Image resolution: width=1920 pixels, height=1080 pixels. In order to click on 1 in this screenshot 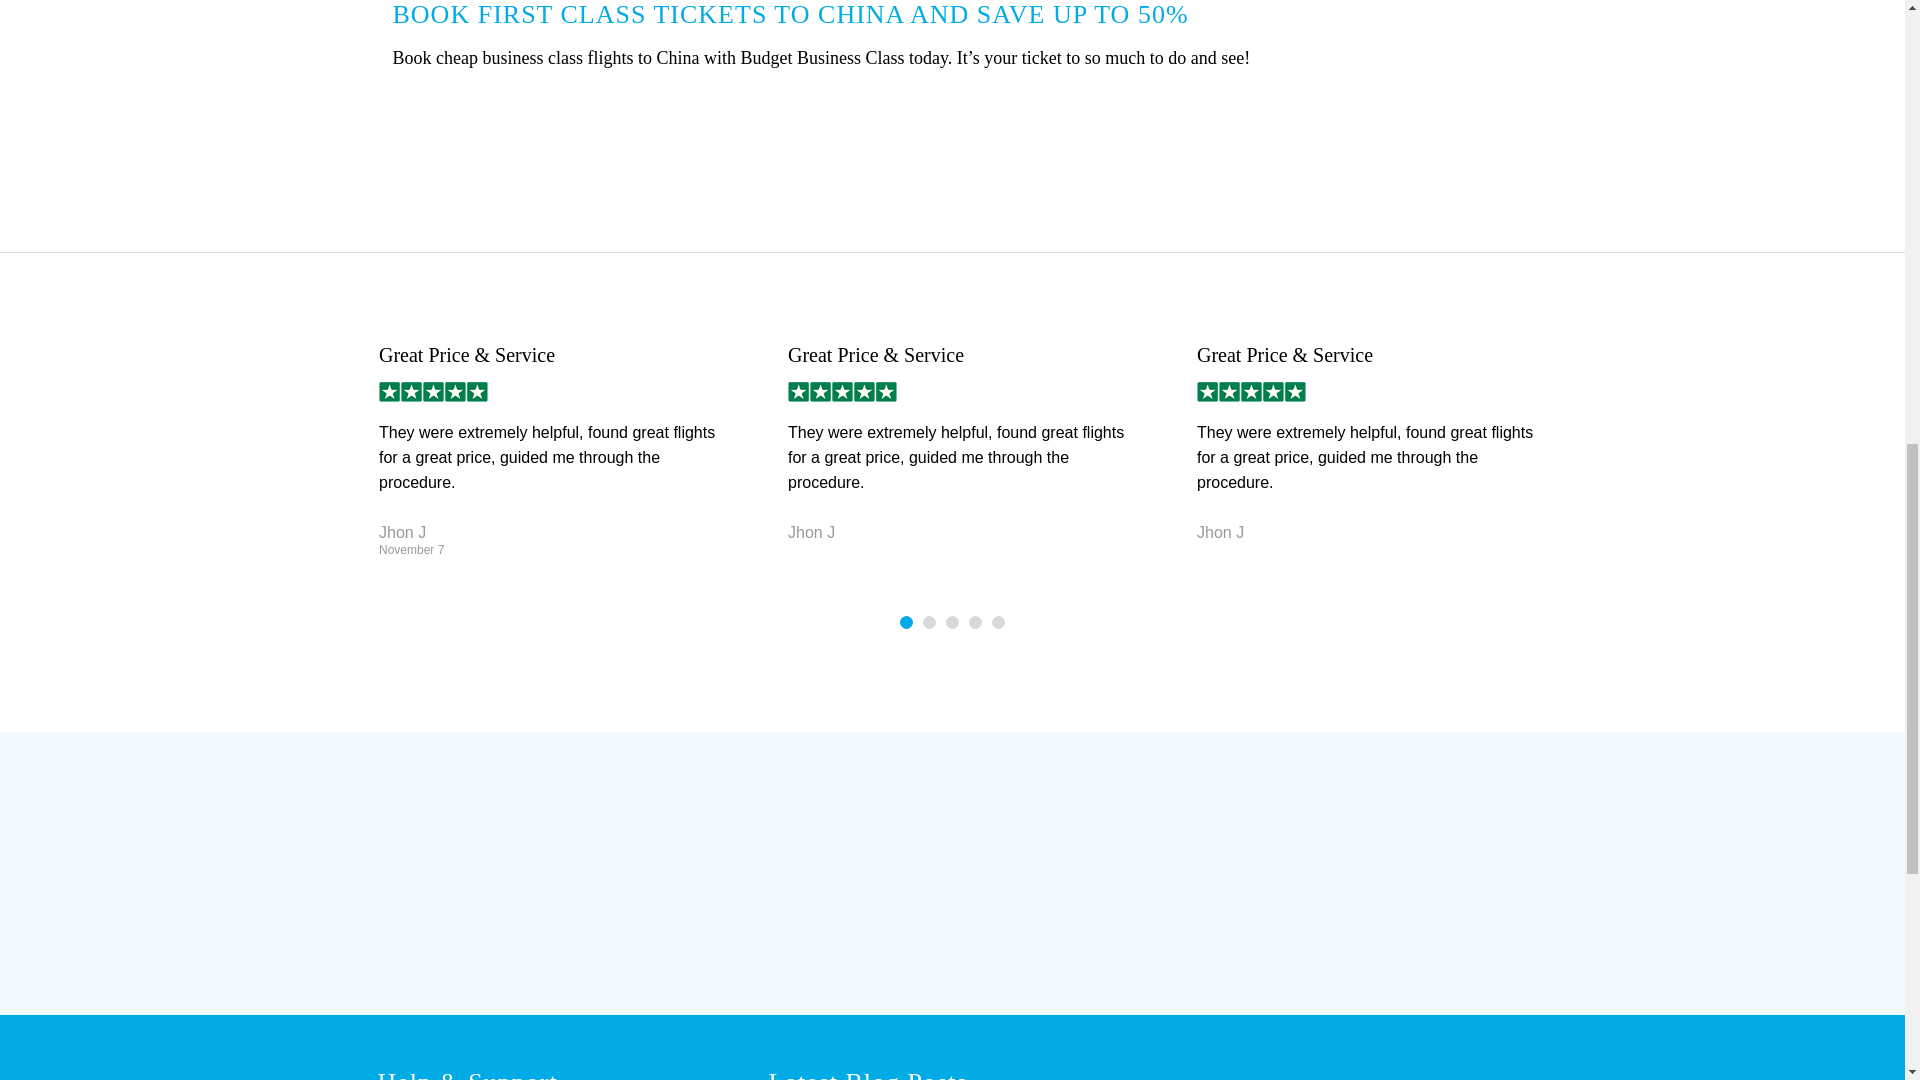, I will do `click(906, 622)`.